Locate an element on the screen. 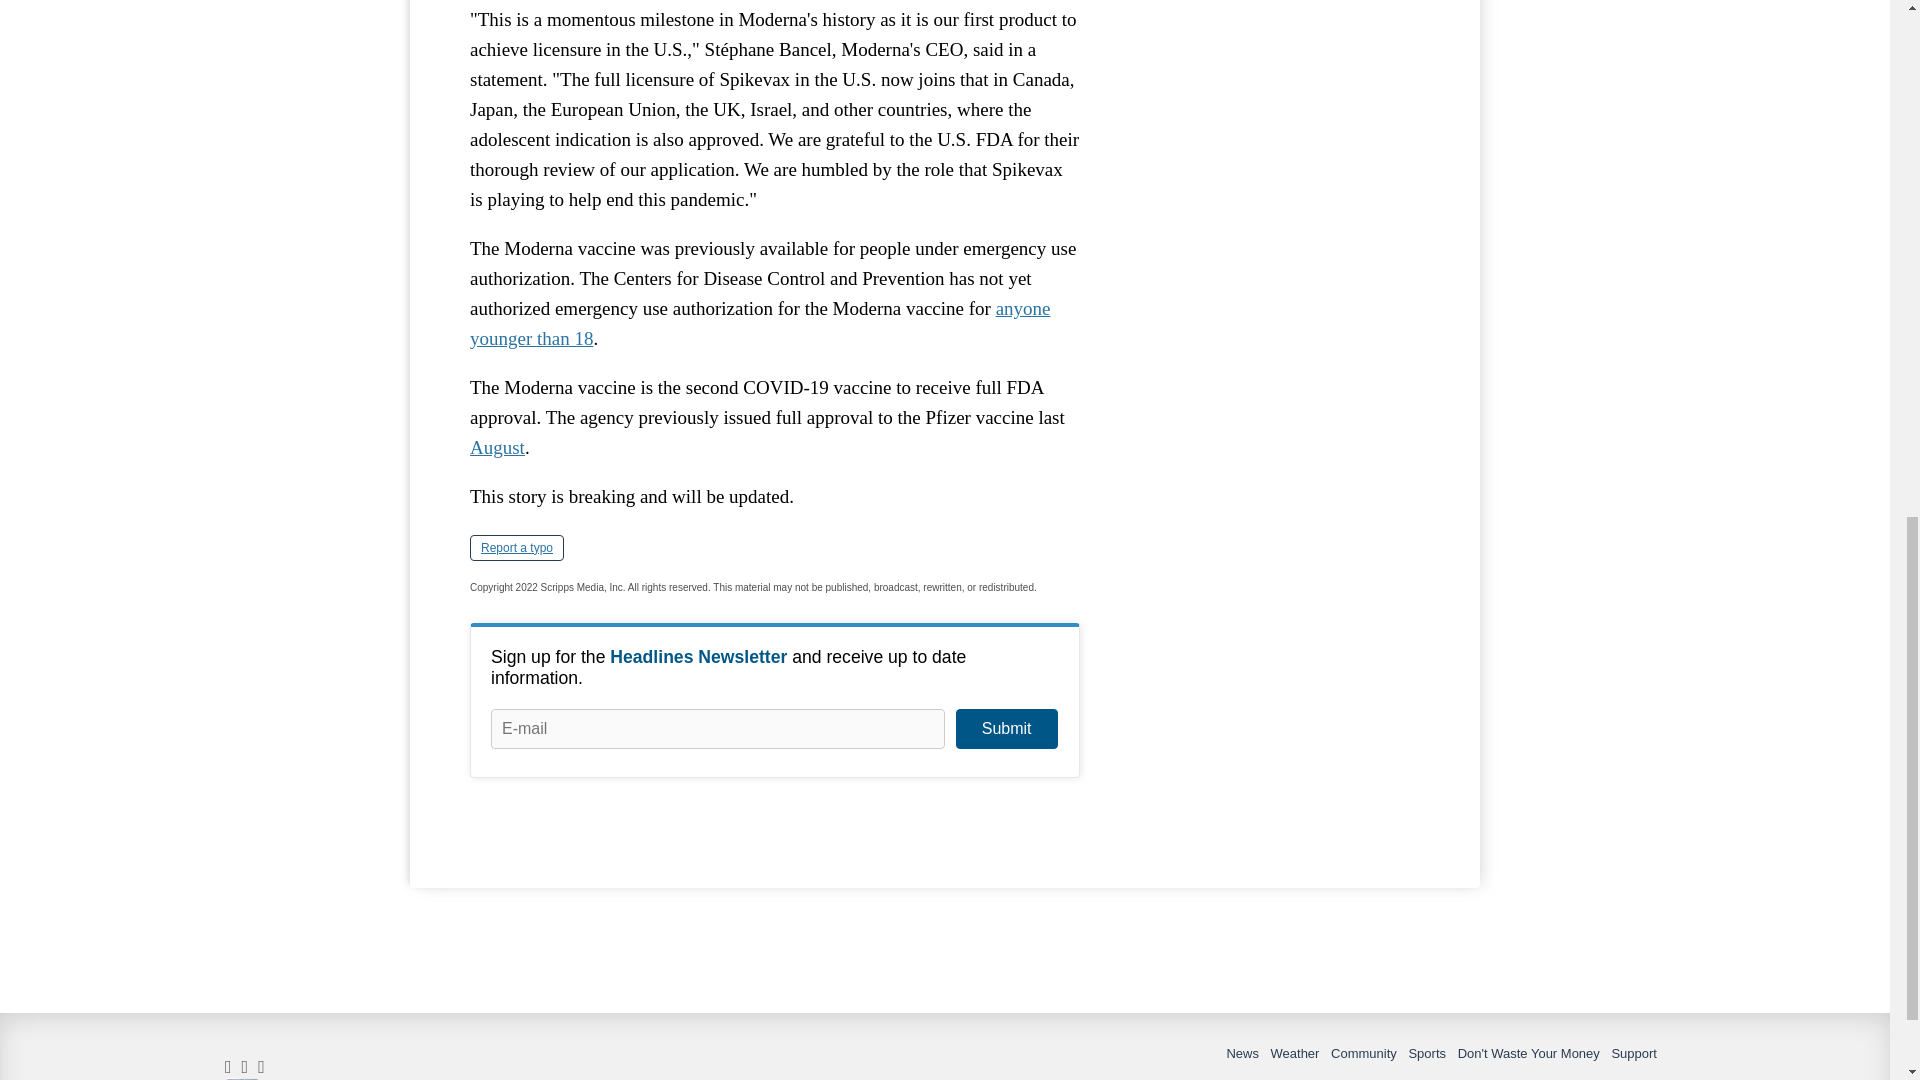  Submit is located at coordinates (1006, 728).